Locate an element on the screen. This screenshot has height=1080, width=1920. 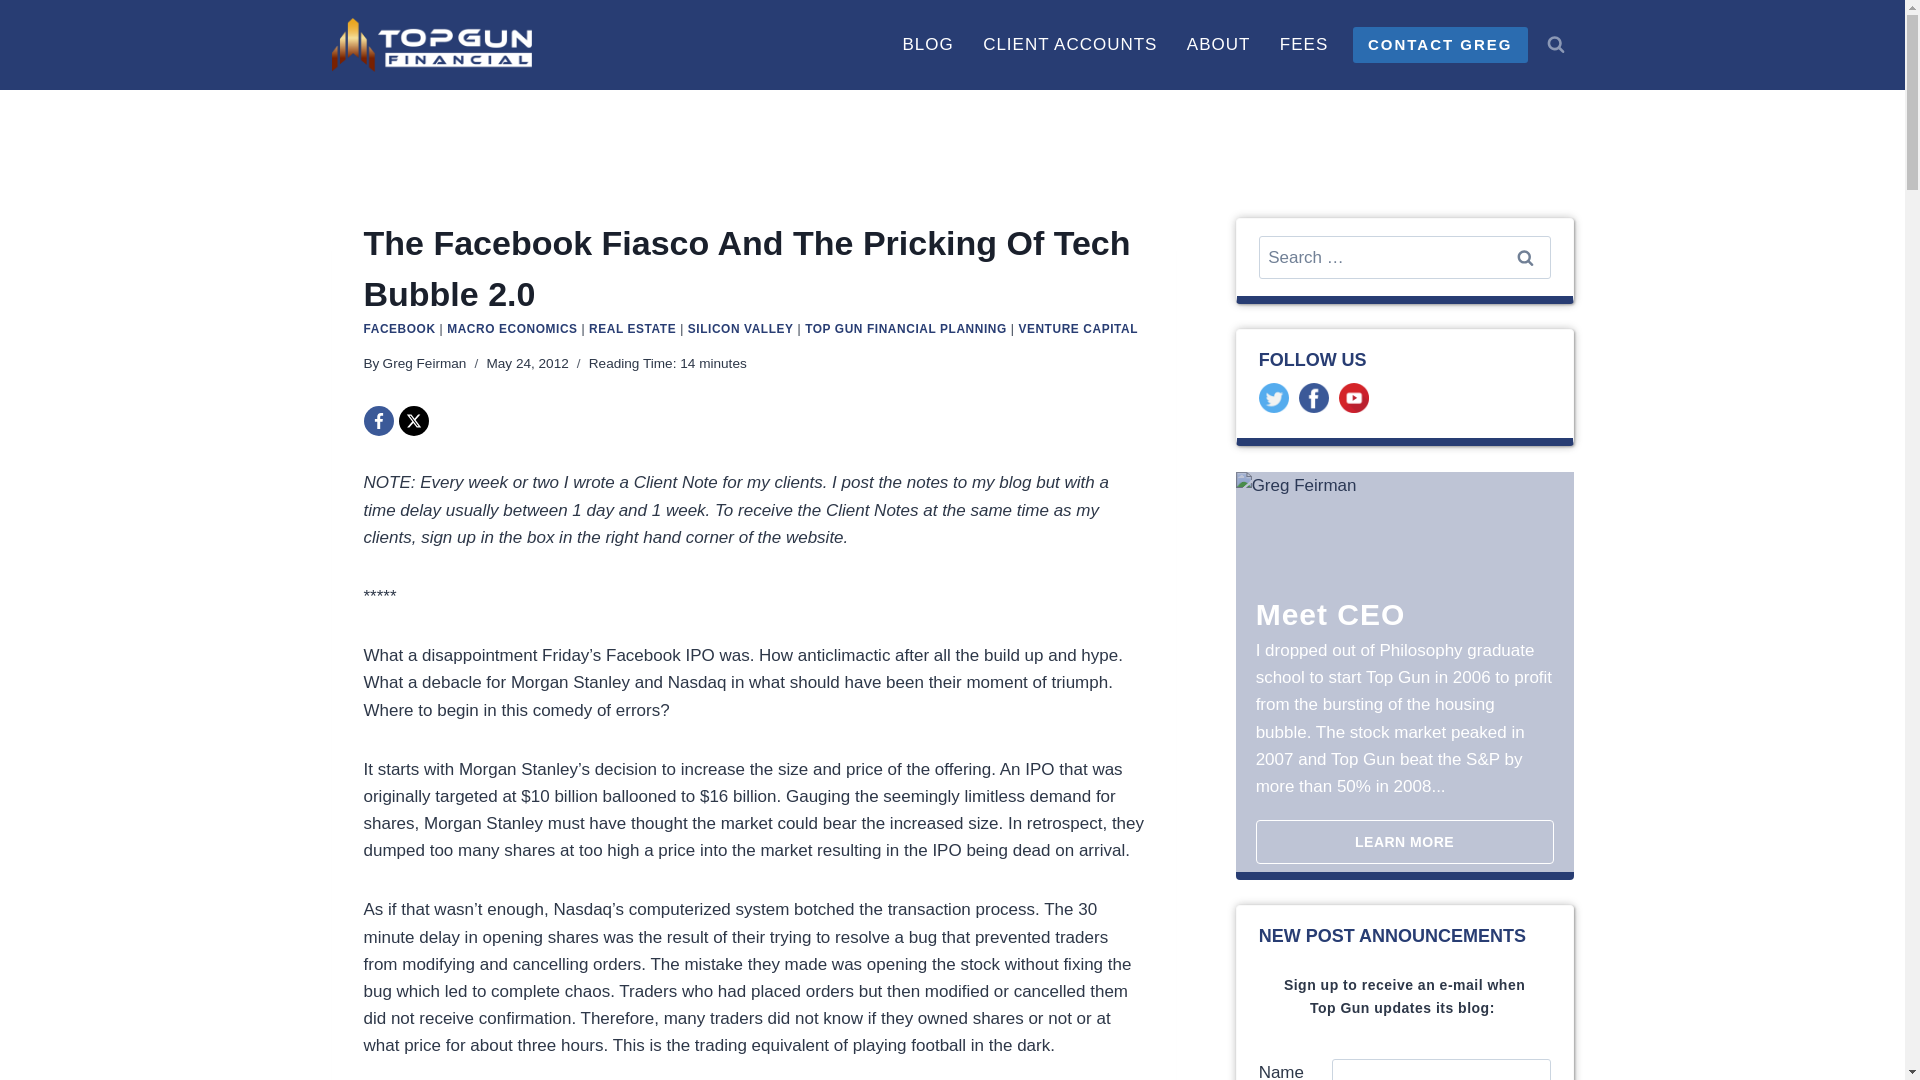
Search is located at coordinates (1524, 257).